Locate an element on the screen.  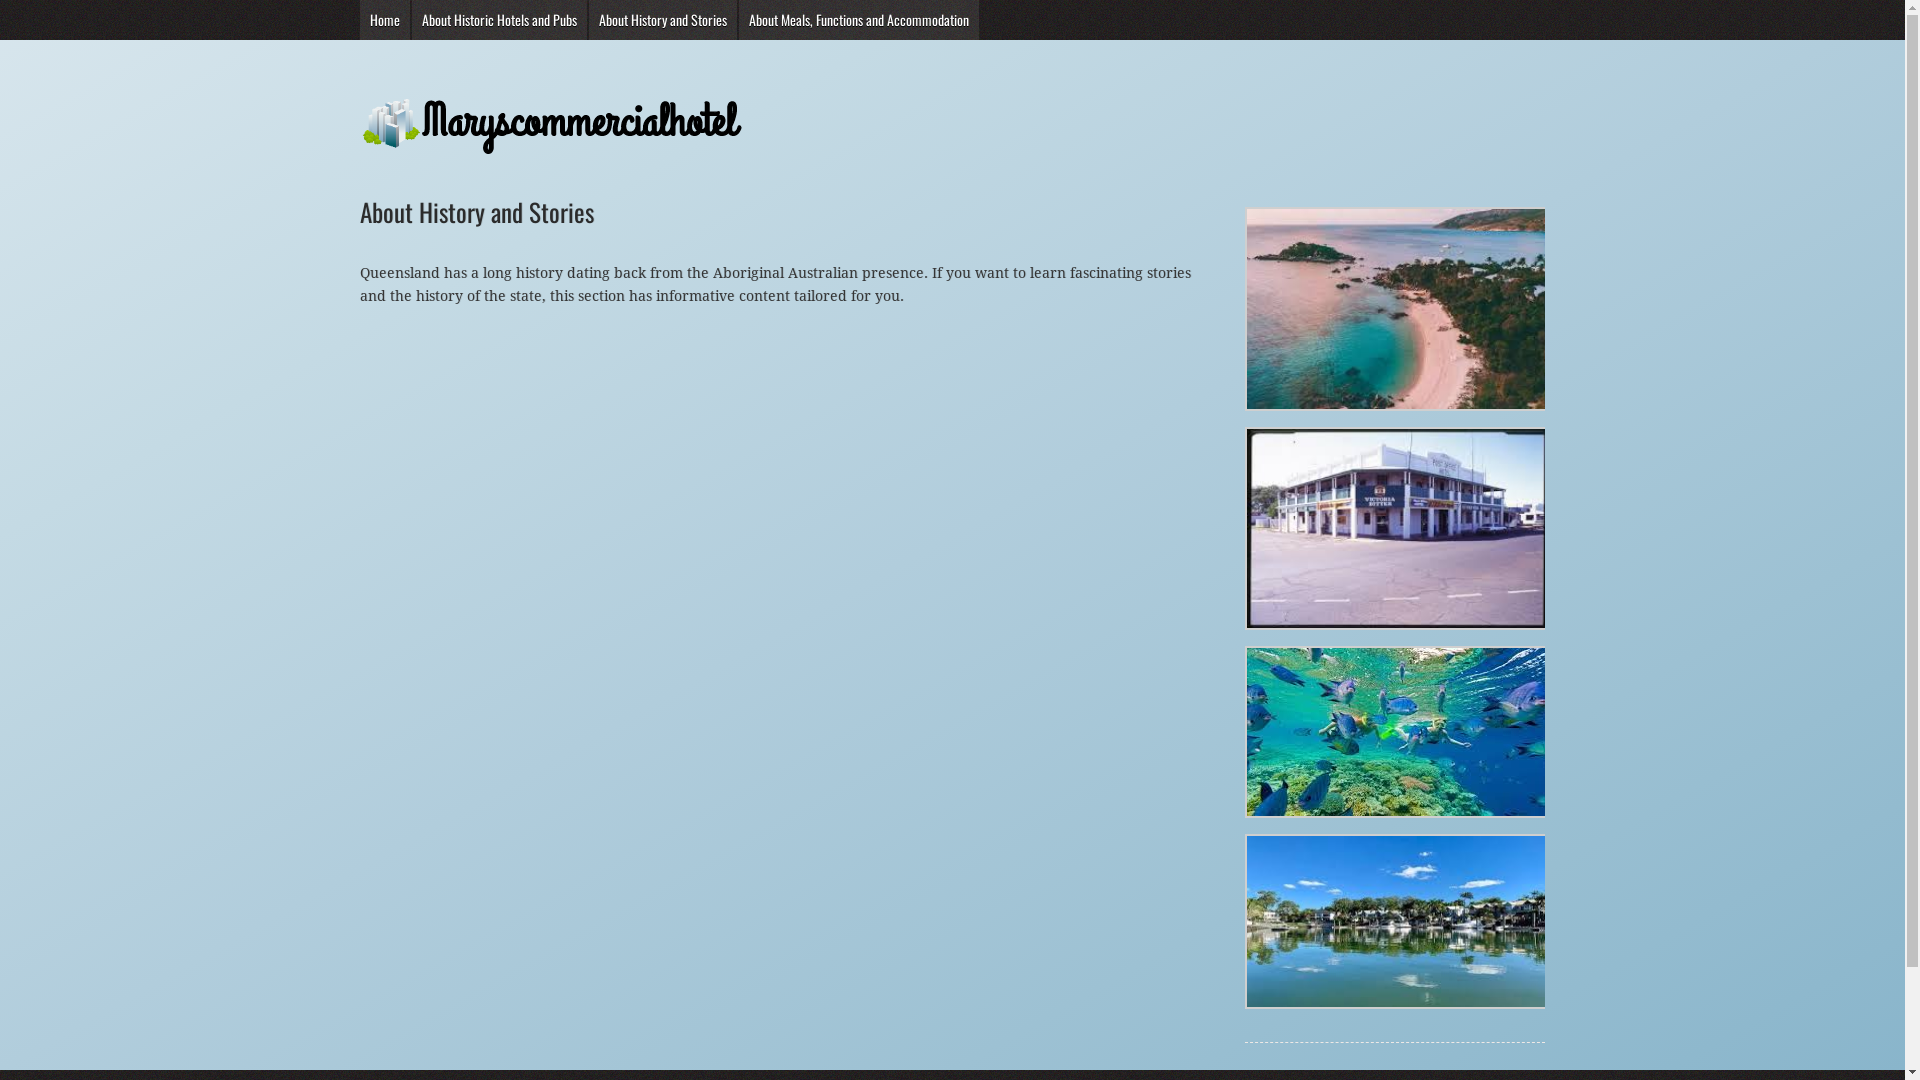
About History and Stories is located at coordinates (663, 20).